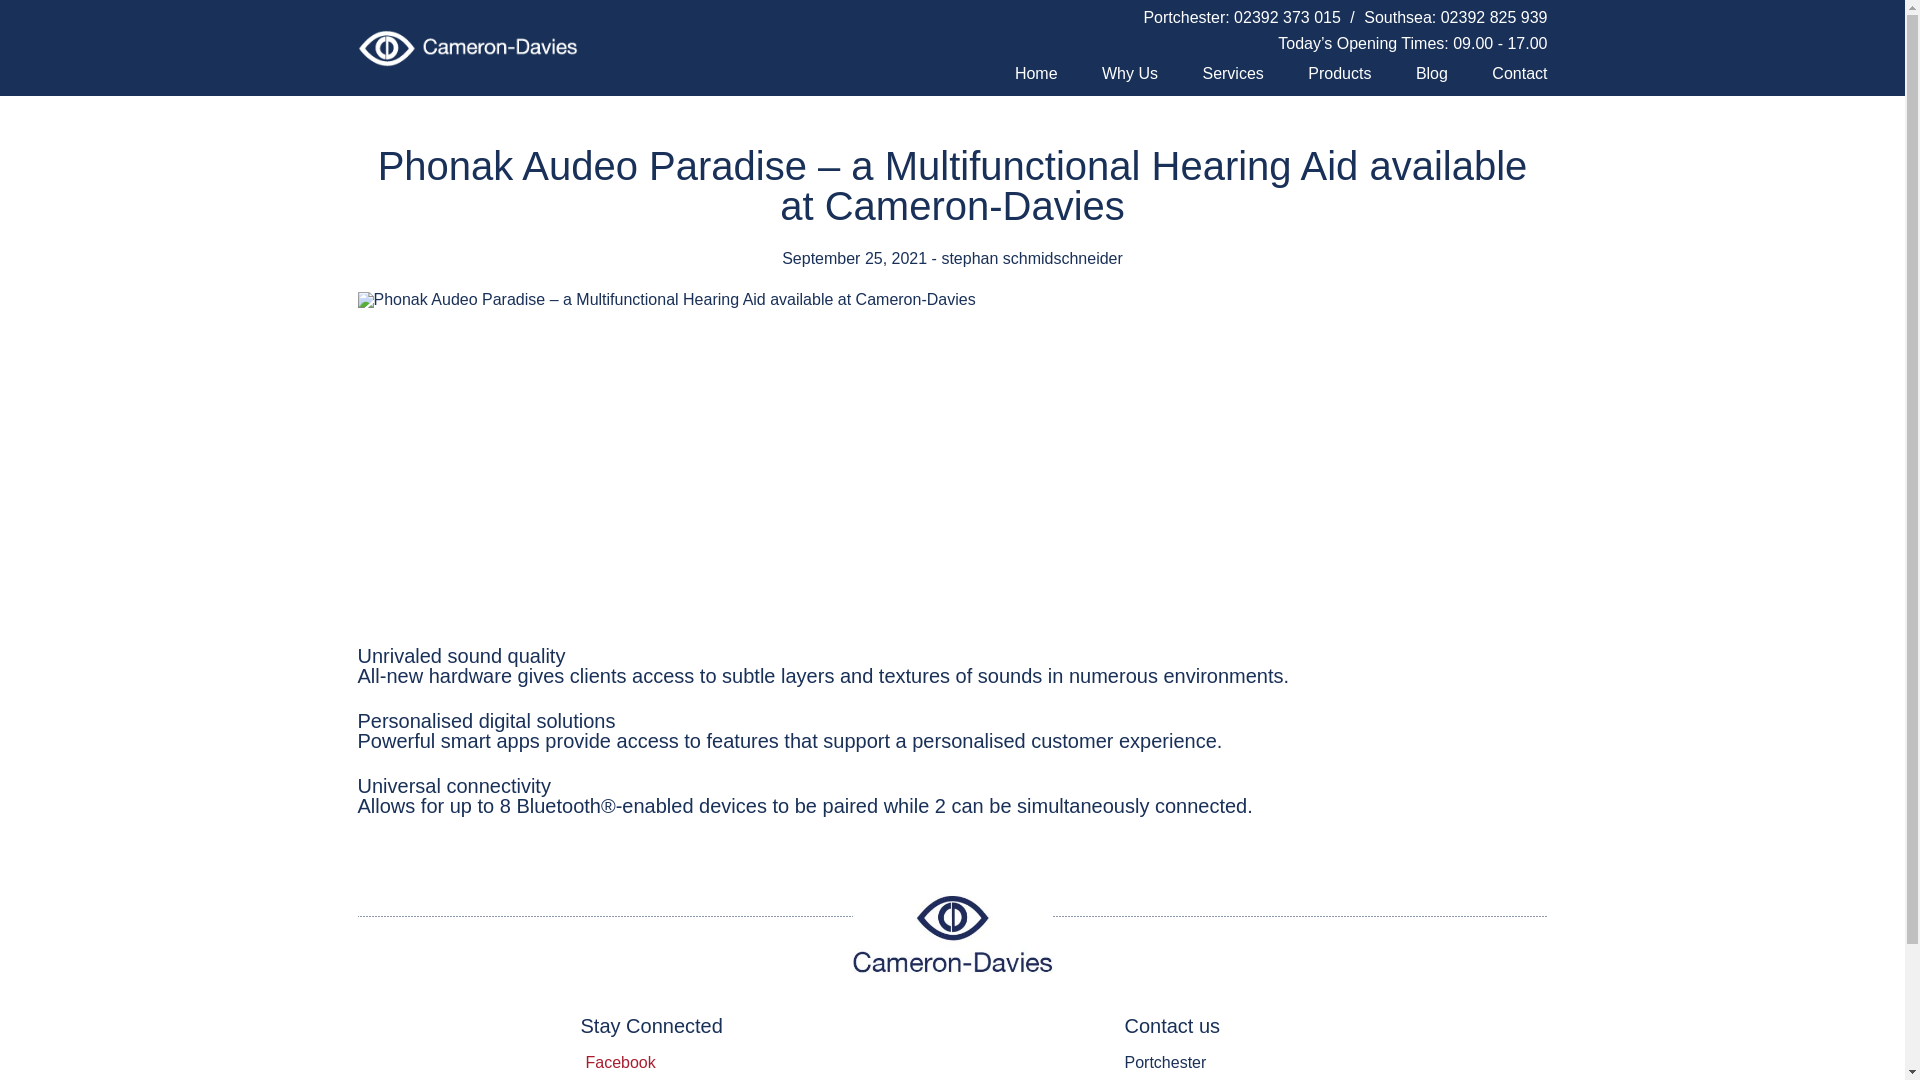 This screenshot has height=1080, width=1920. Describe the element at coordinates (1036, 74) in the screenshot. I see `Home` at that location.